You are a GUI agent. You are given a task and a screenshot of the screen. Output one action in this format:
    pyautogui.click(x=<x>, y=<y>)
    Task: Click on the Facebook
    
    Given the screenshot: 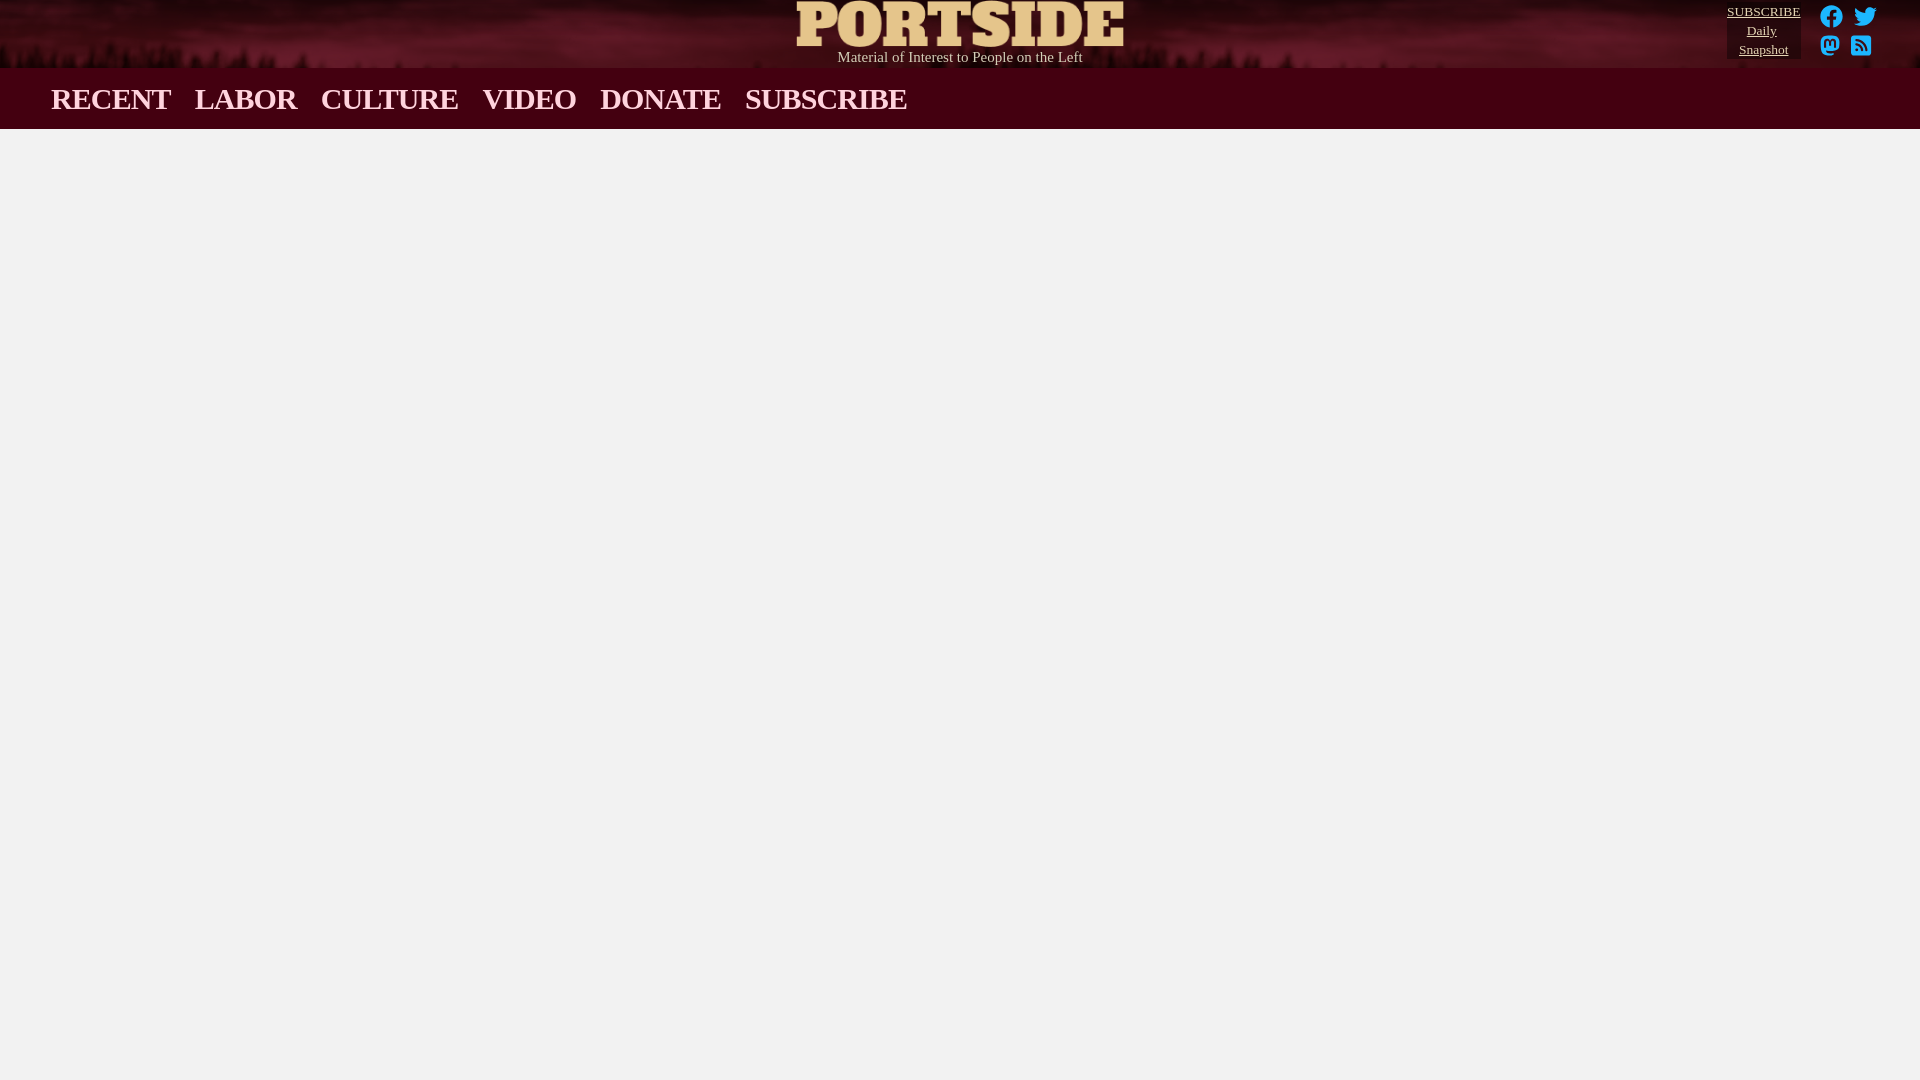 What is the action you would take?
    pyautogui.click(x=1866, y=22)
    